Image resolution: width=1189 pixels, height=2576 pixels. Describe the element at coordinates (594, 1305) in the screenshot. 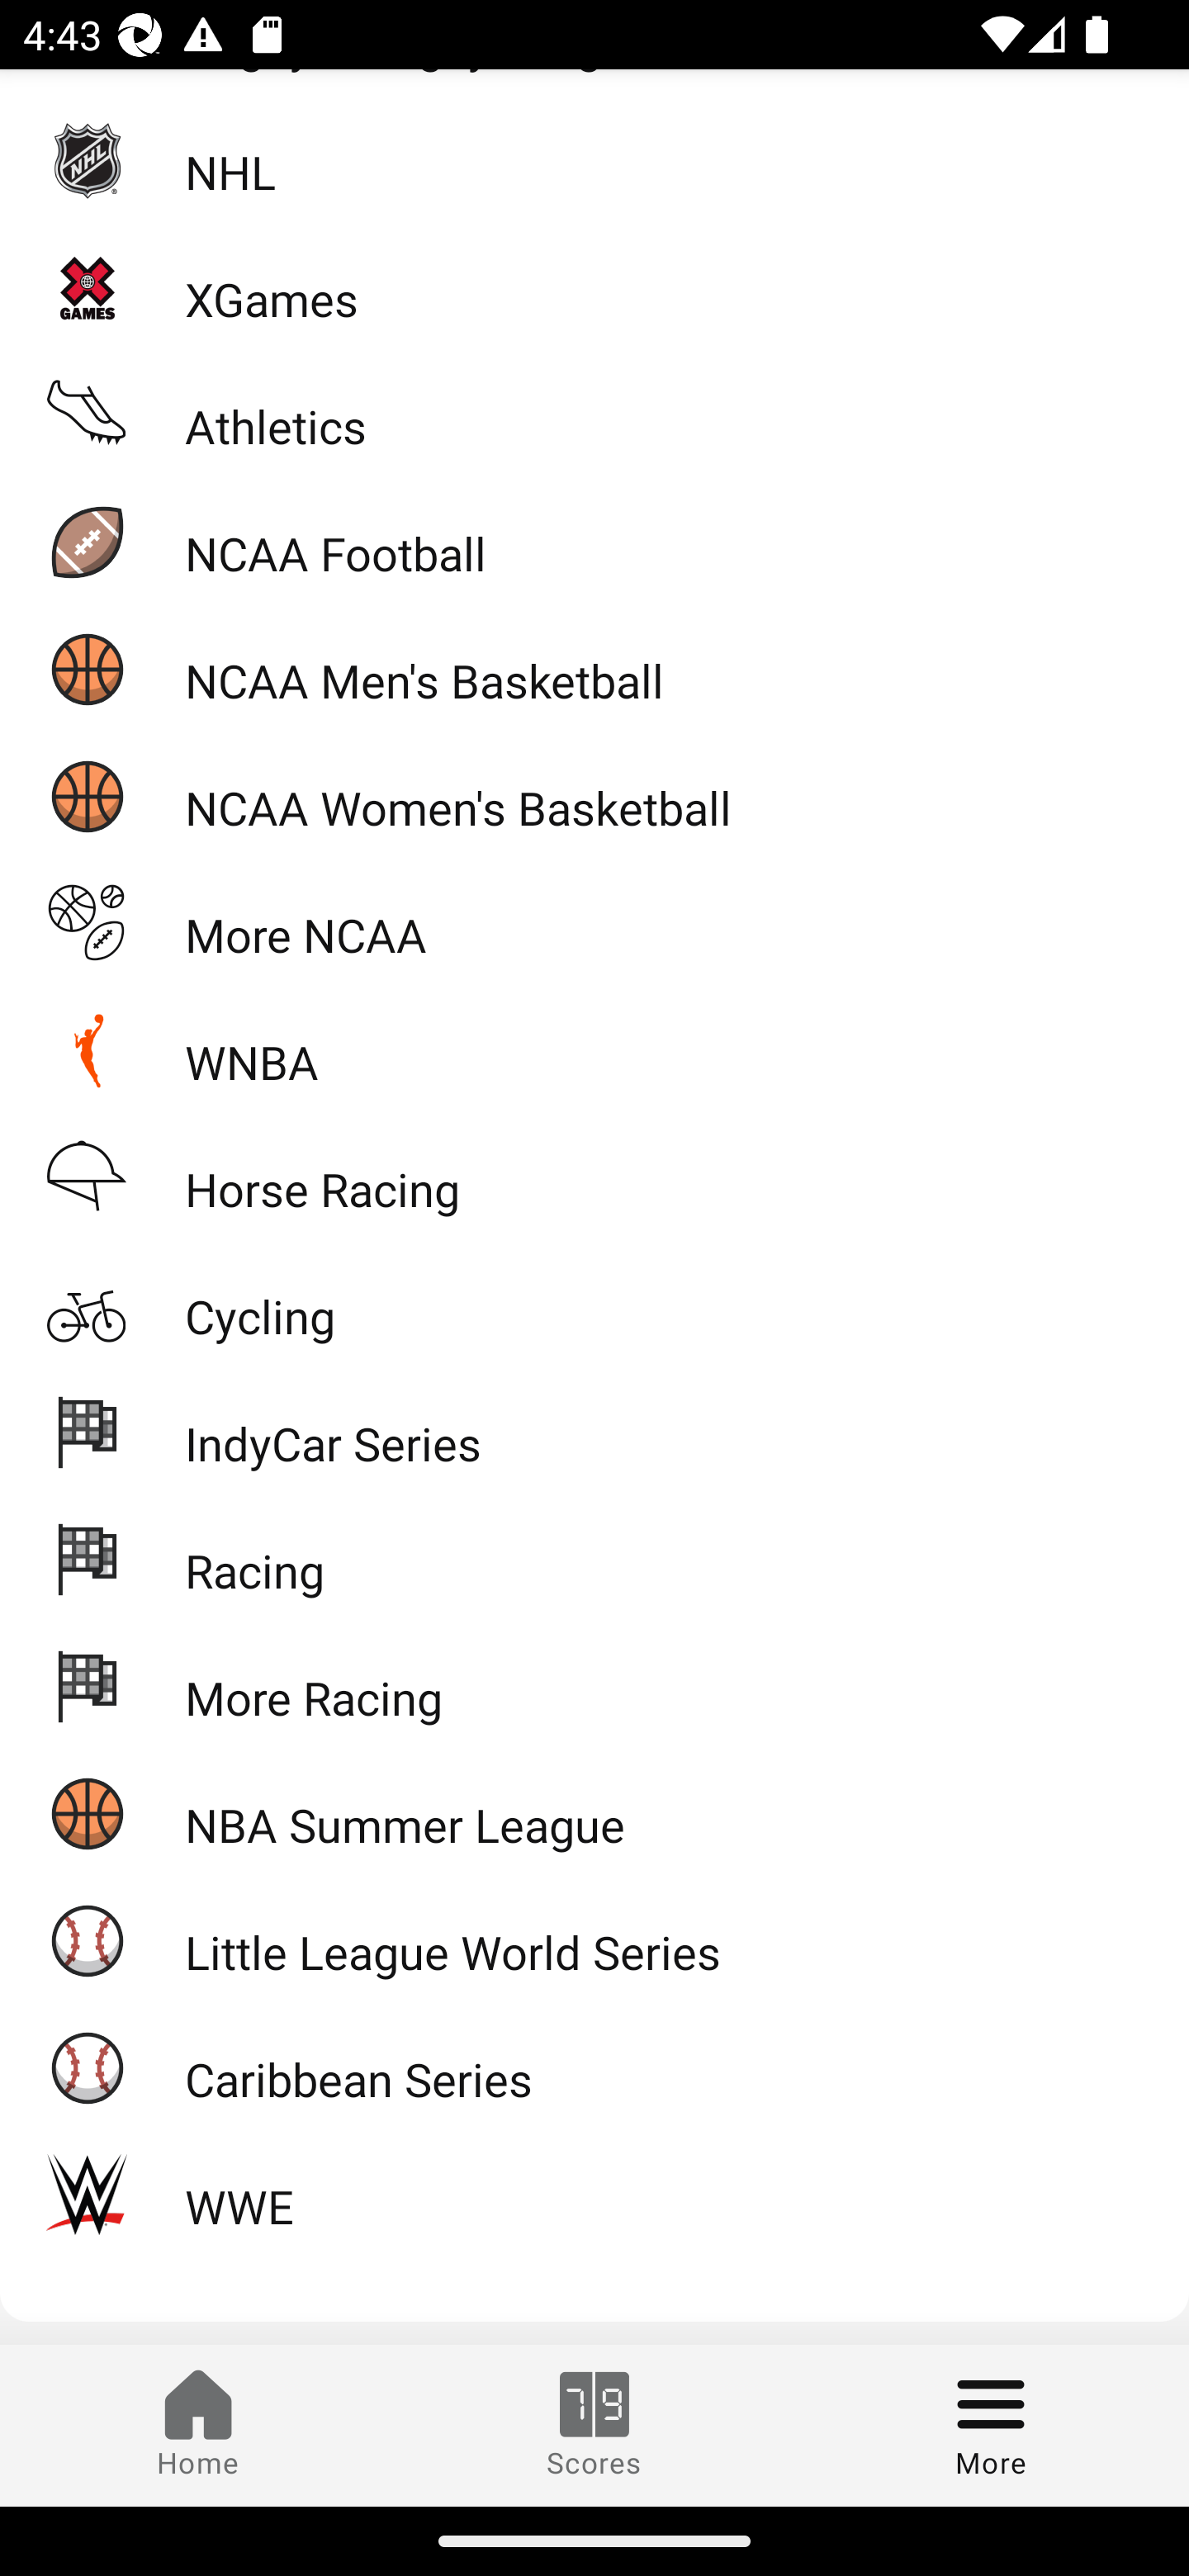

I see `Cycling  Cycling` at that location.